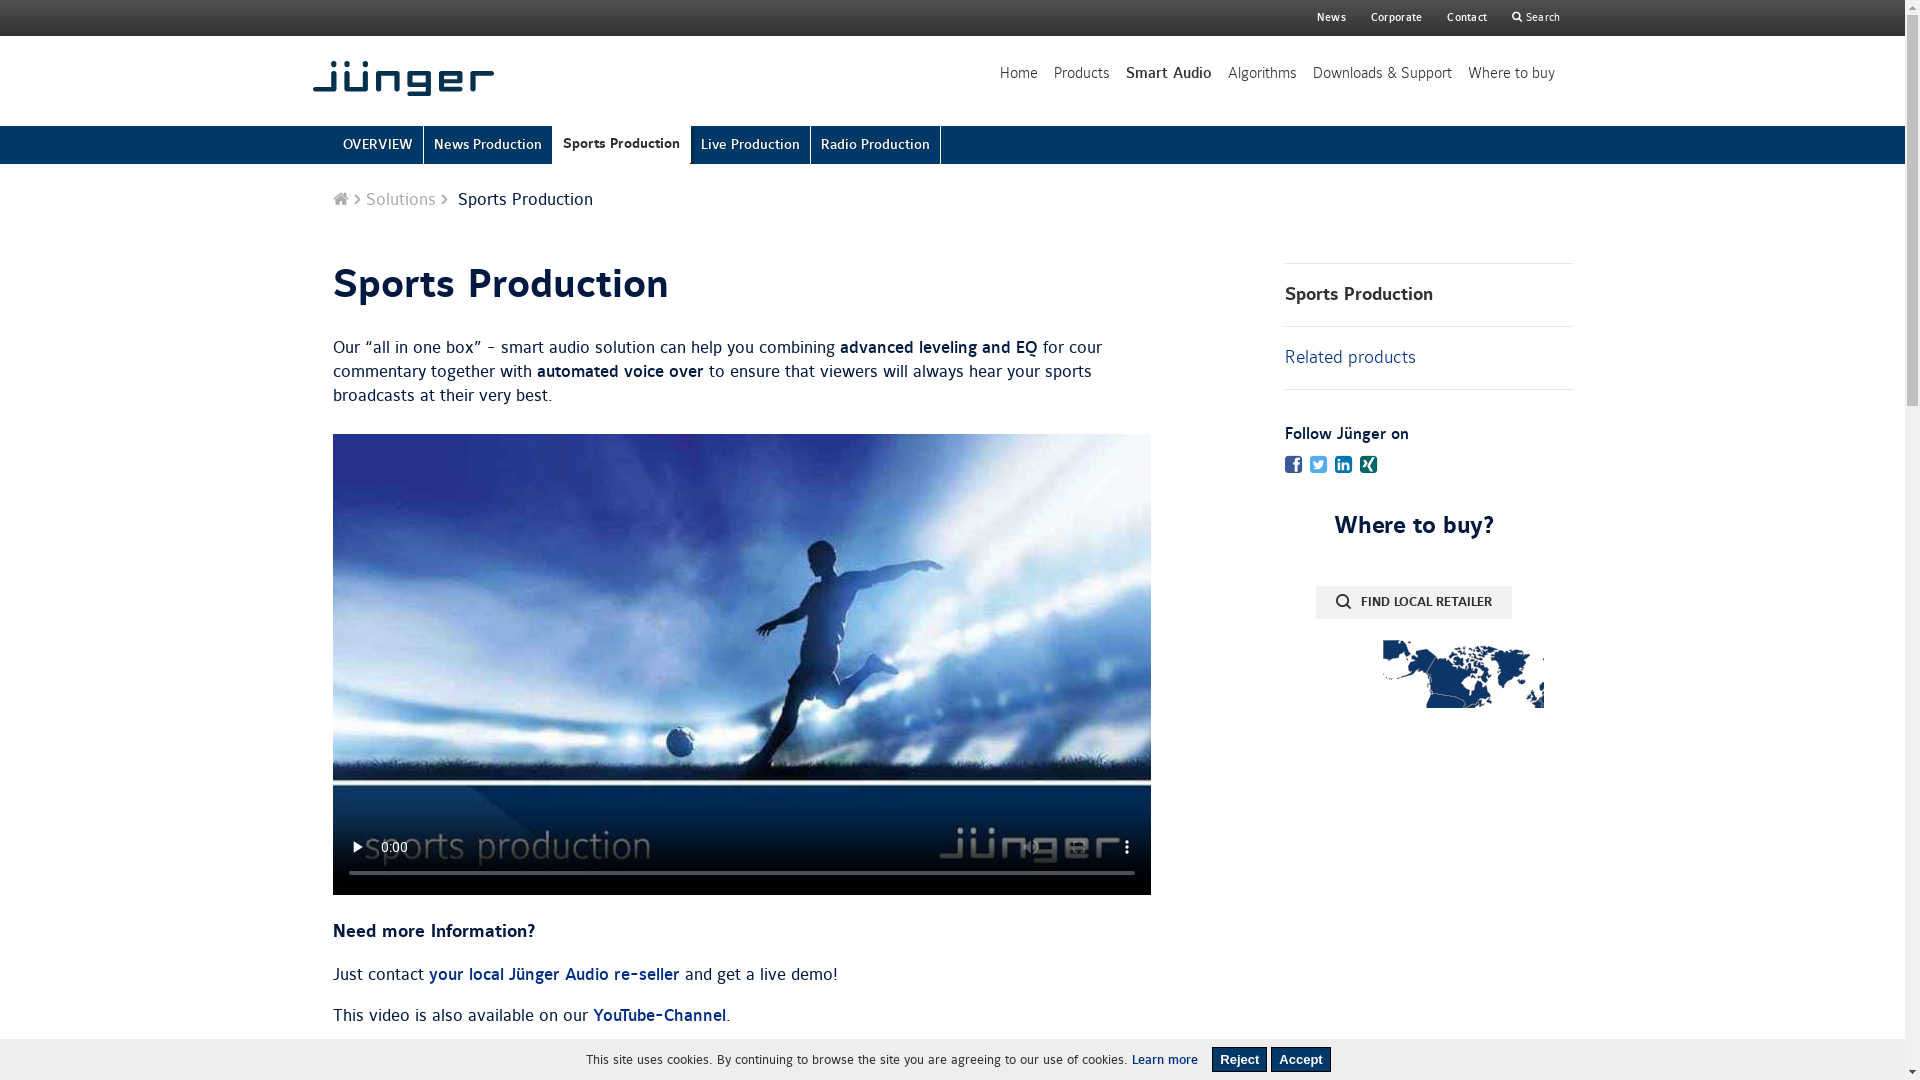 The image size is (1920, 1080). I want to click on Accept, so click(1300, 1060).